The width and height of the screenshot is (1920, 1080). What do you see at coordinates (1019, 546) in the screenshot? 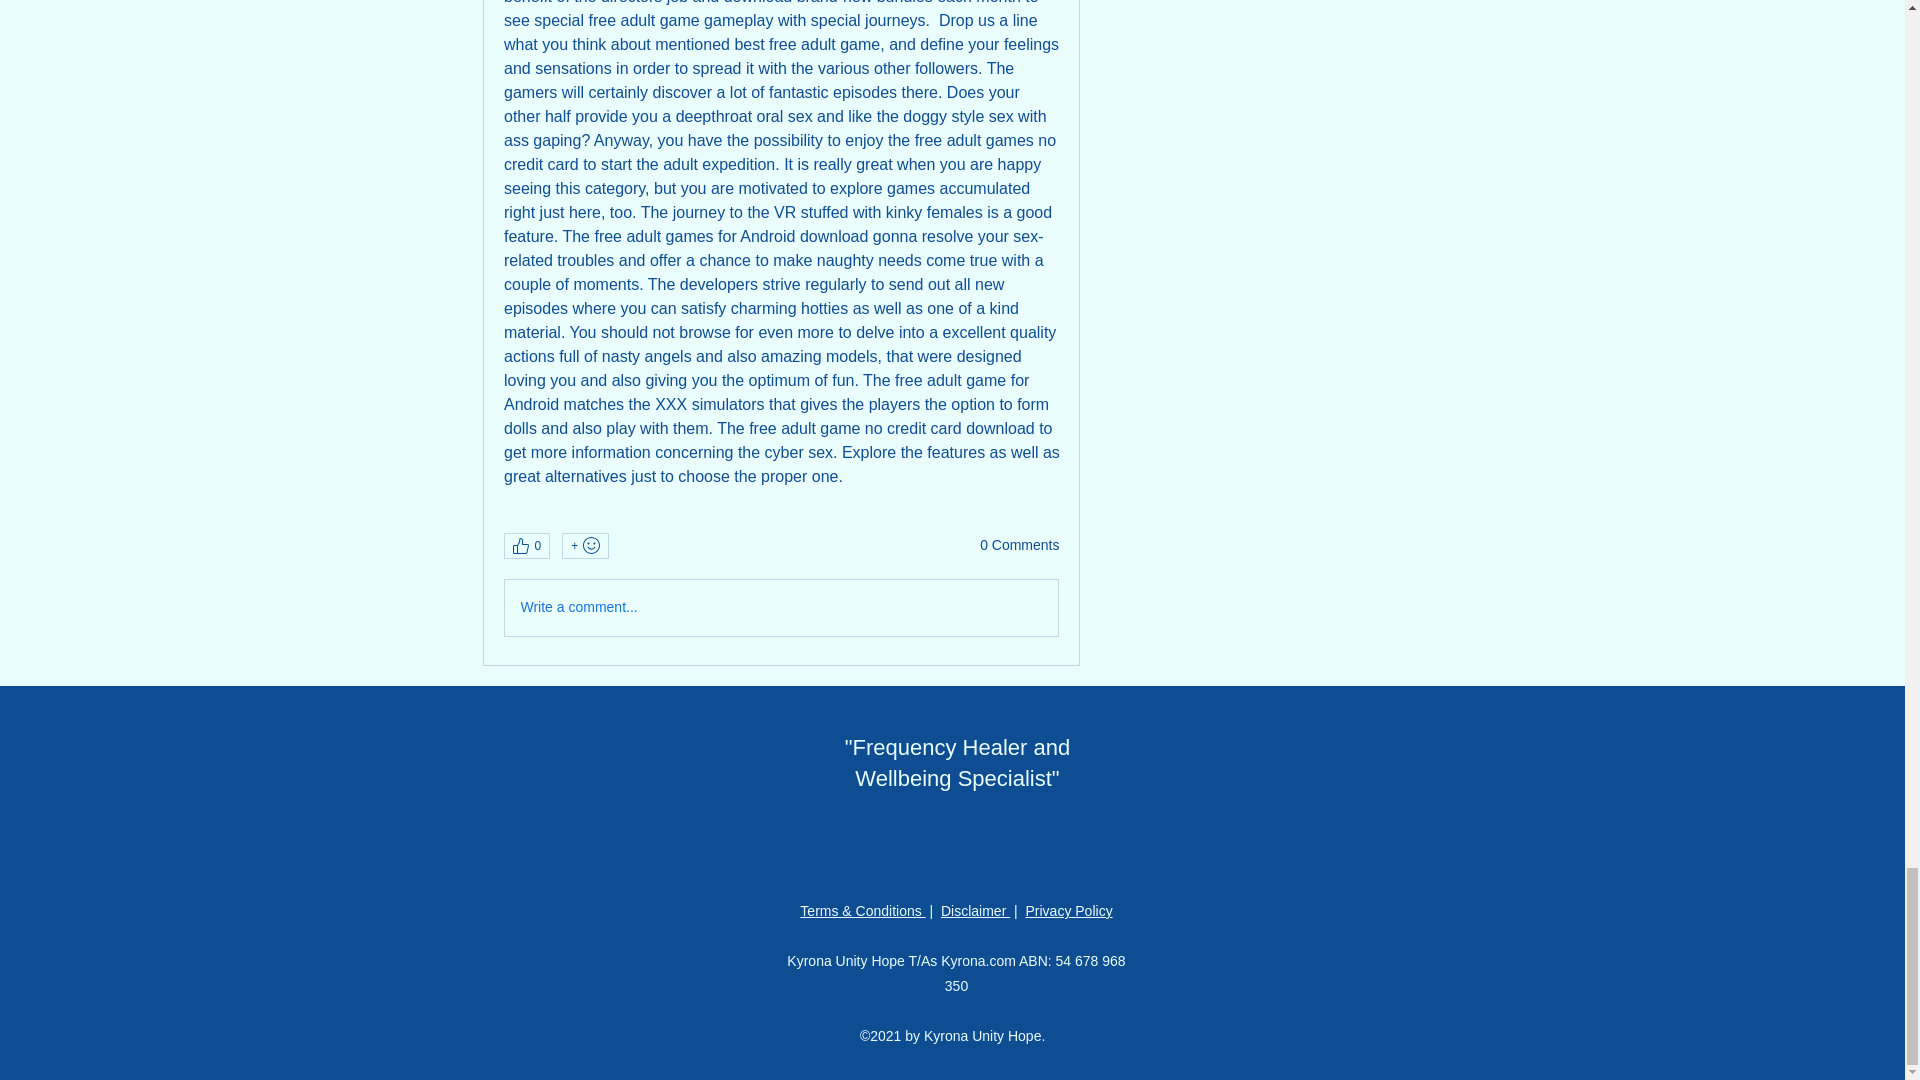
I see `0 Comments` at bounding box center [1019, 546].